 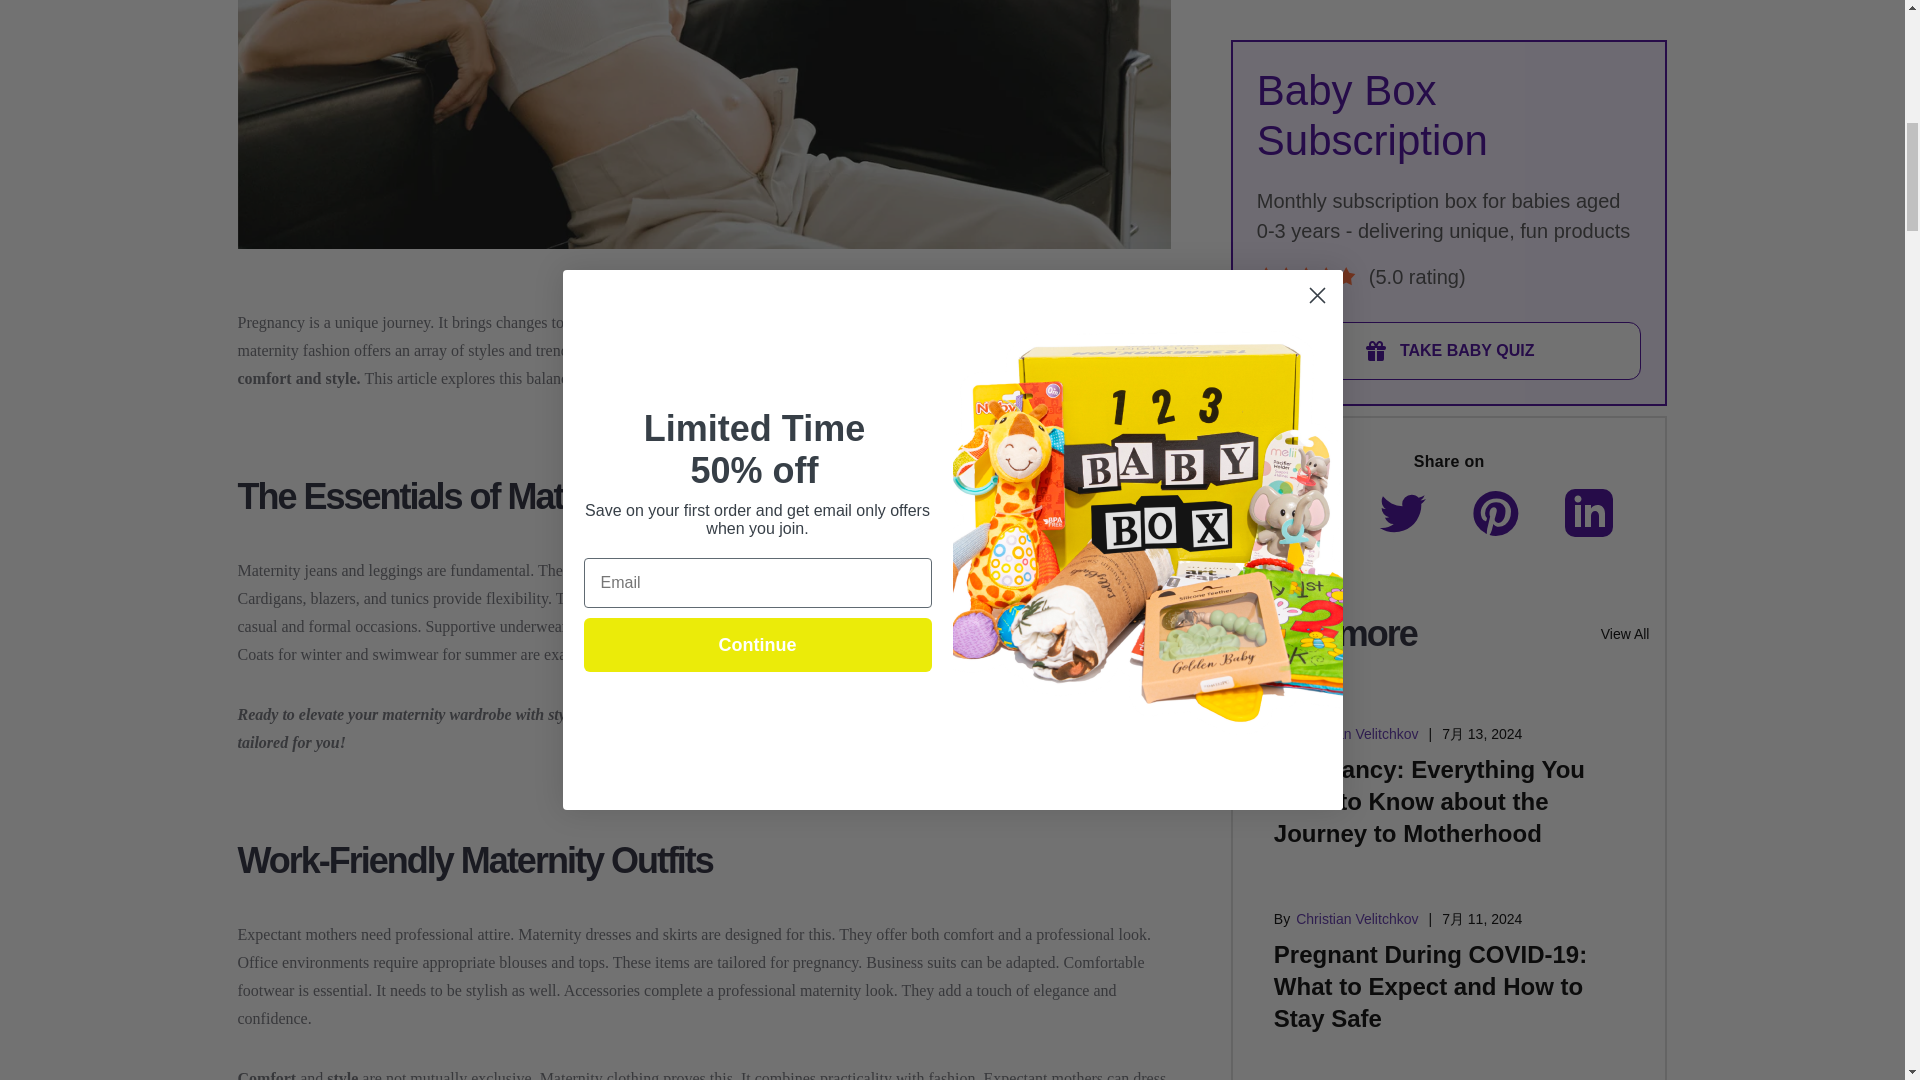 I want to click on Childbirth Without Insurance: What Are Your Options?, so click(x=1442, y=926).